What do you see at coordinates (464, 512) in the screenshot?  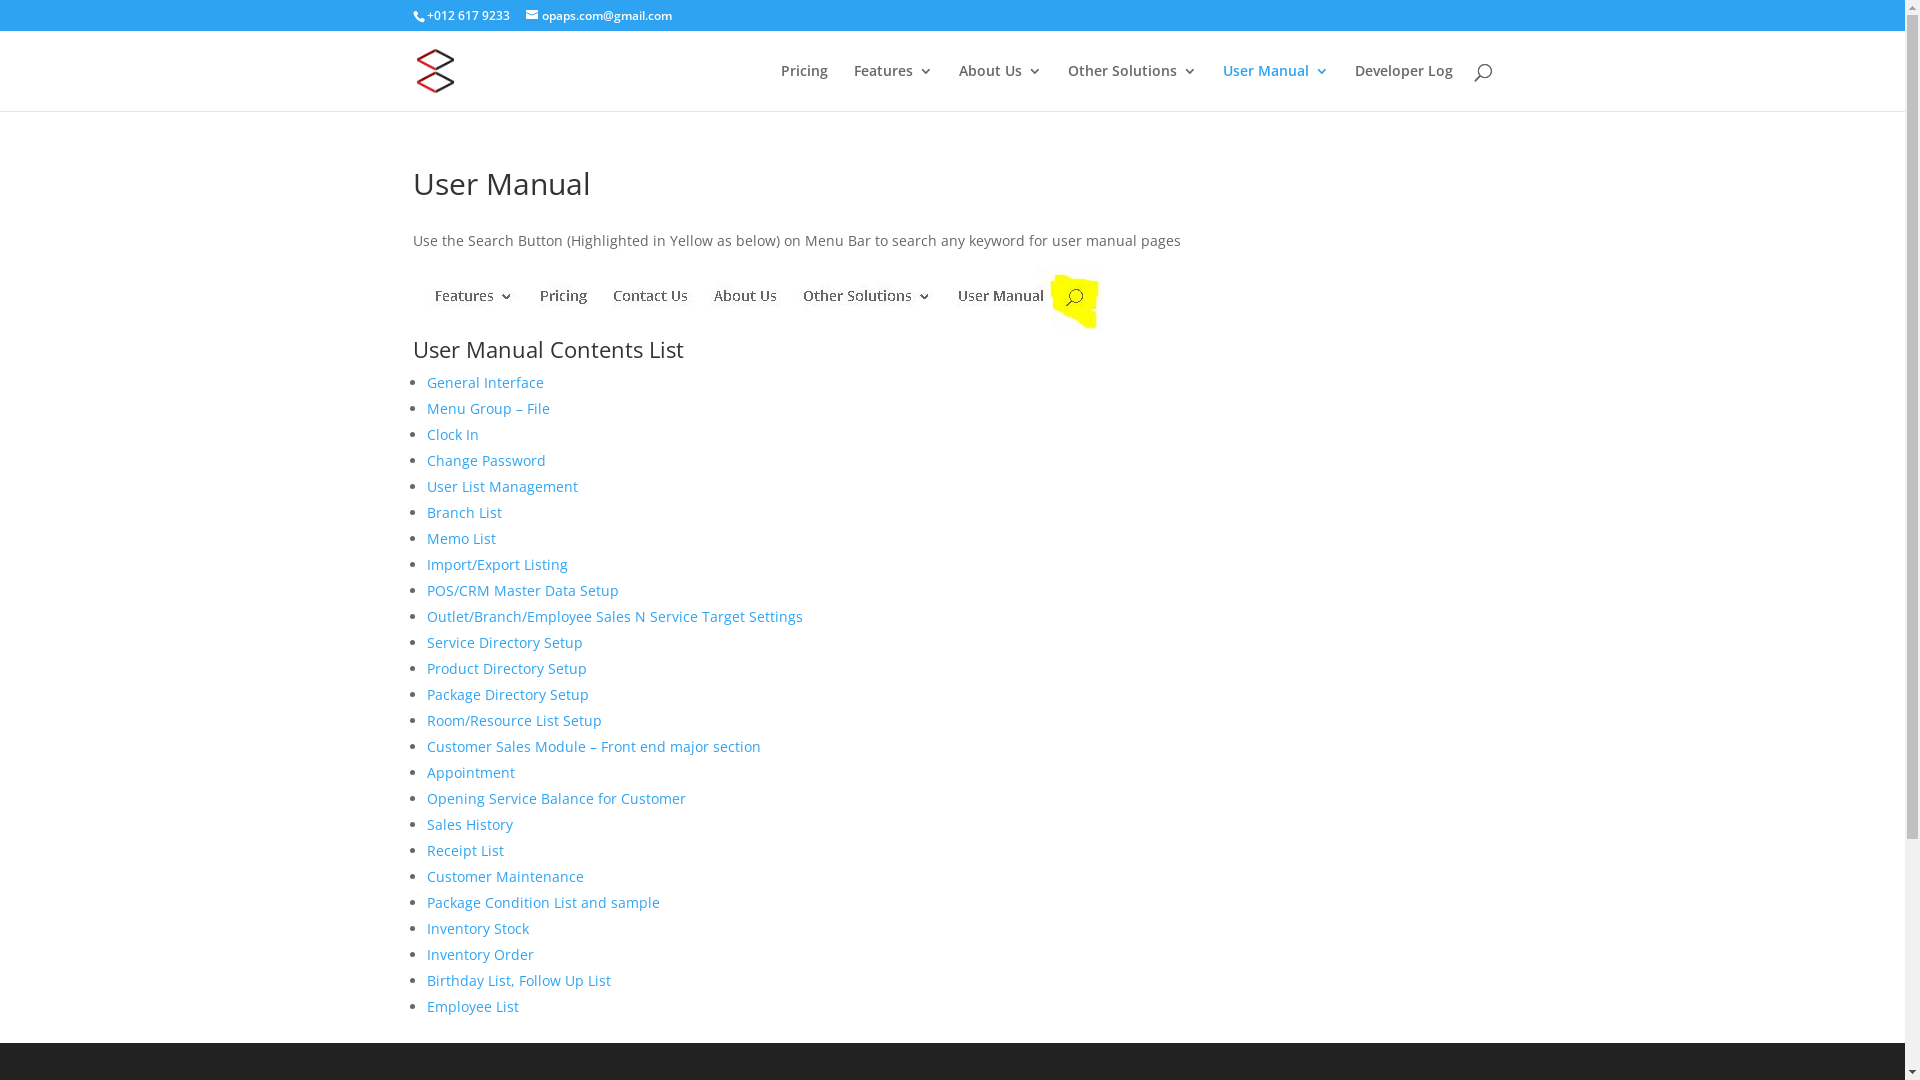 I see `Branch List` at bounding box center [464, 512].